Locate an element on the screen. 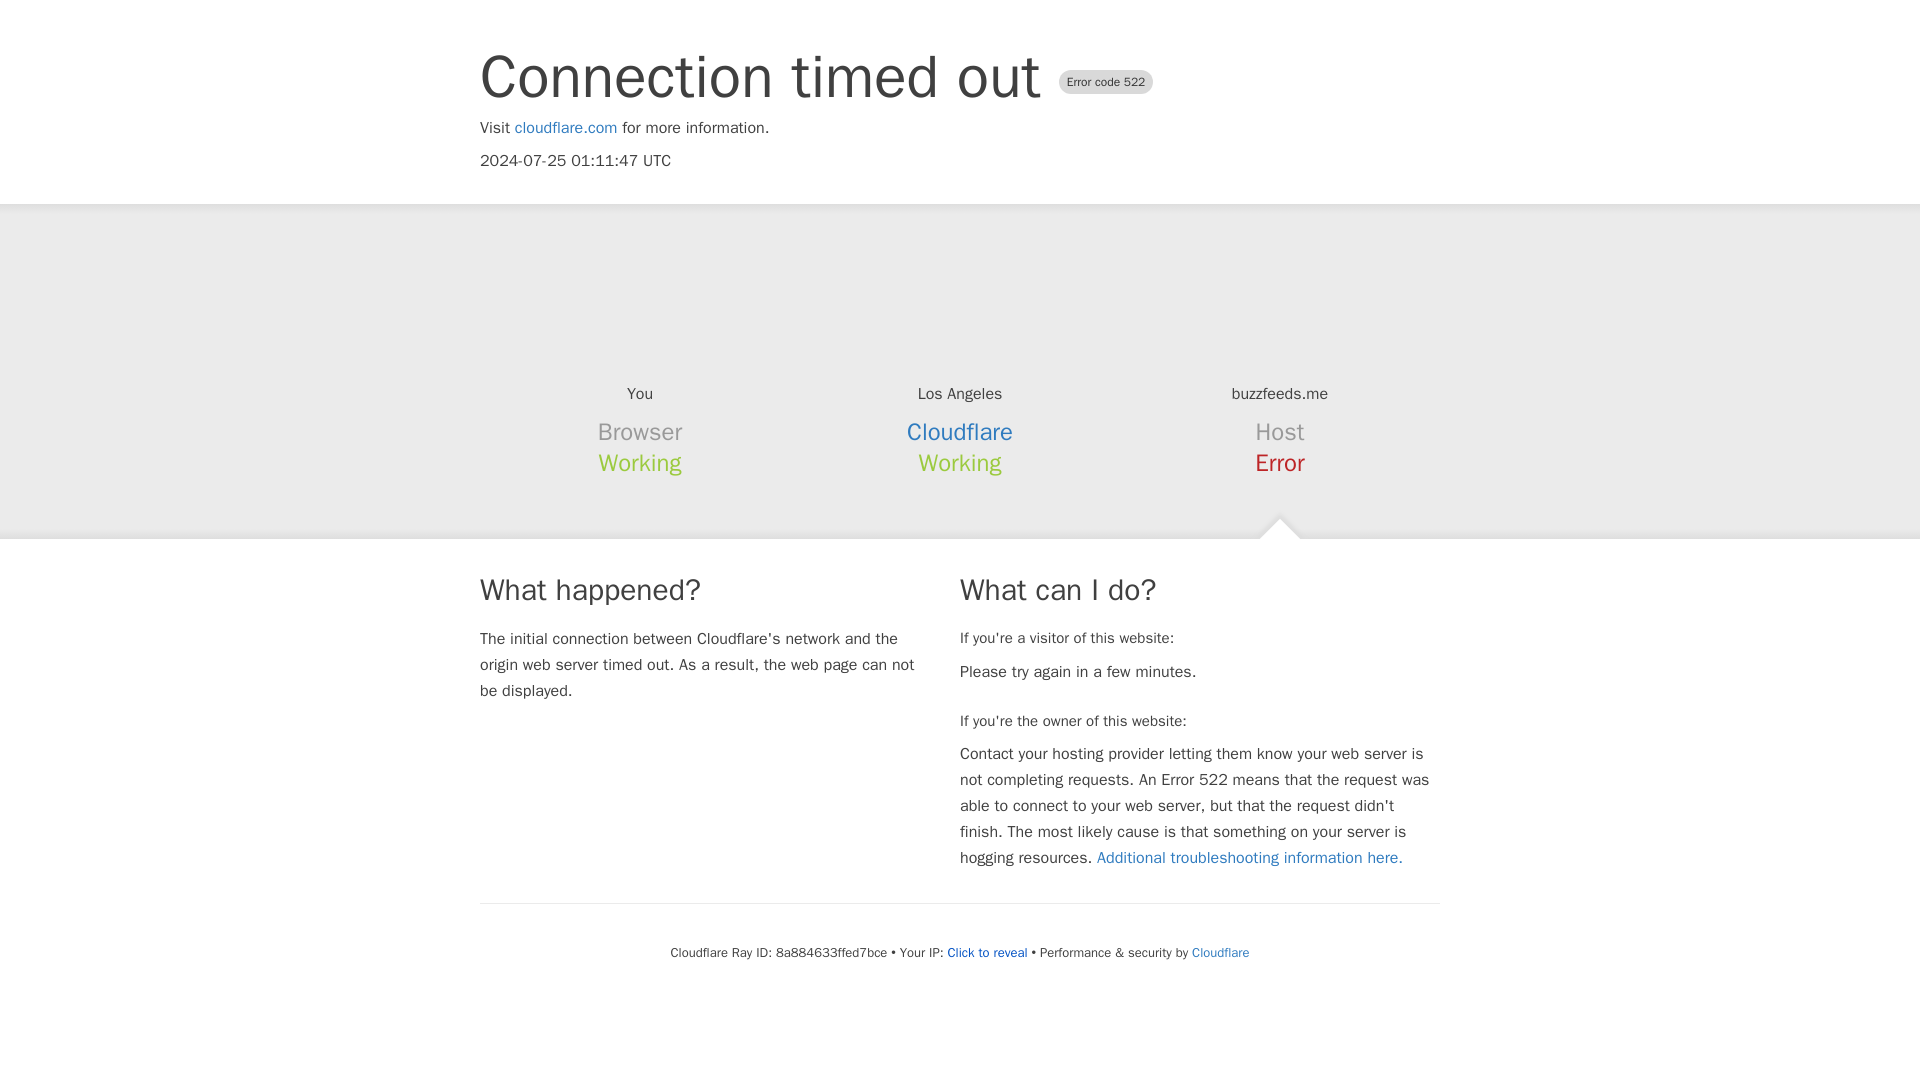 This screenshot has height=1080, width=1920. Click to reveal is located at coordinates (988, 952).